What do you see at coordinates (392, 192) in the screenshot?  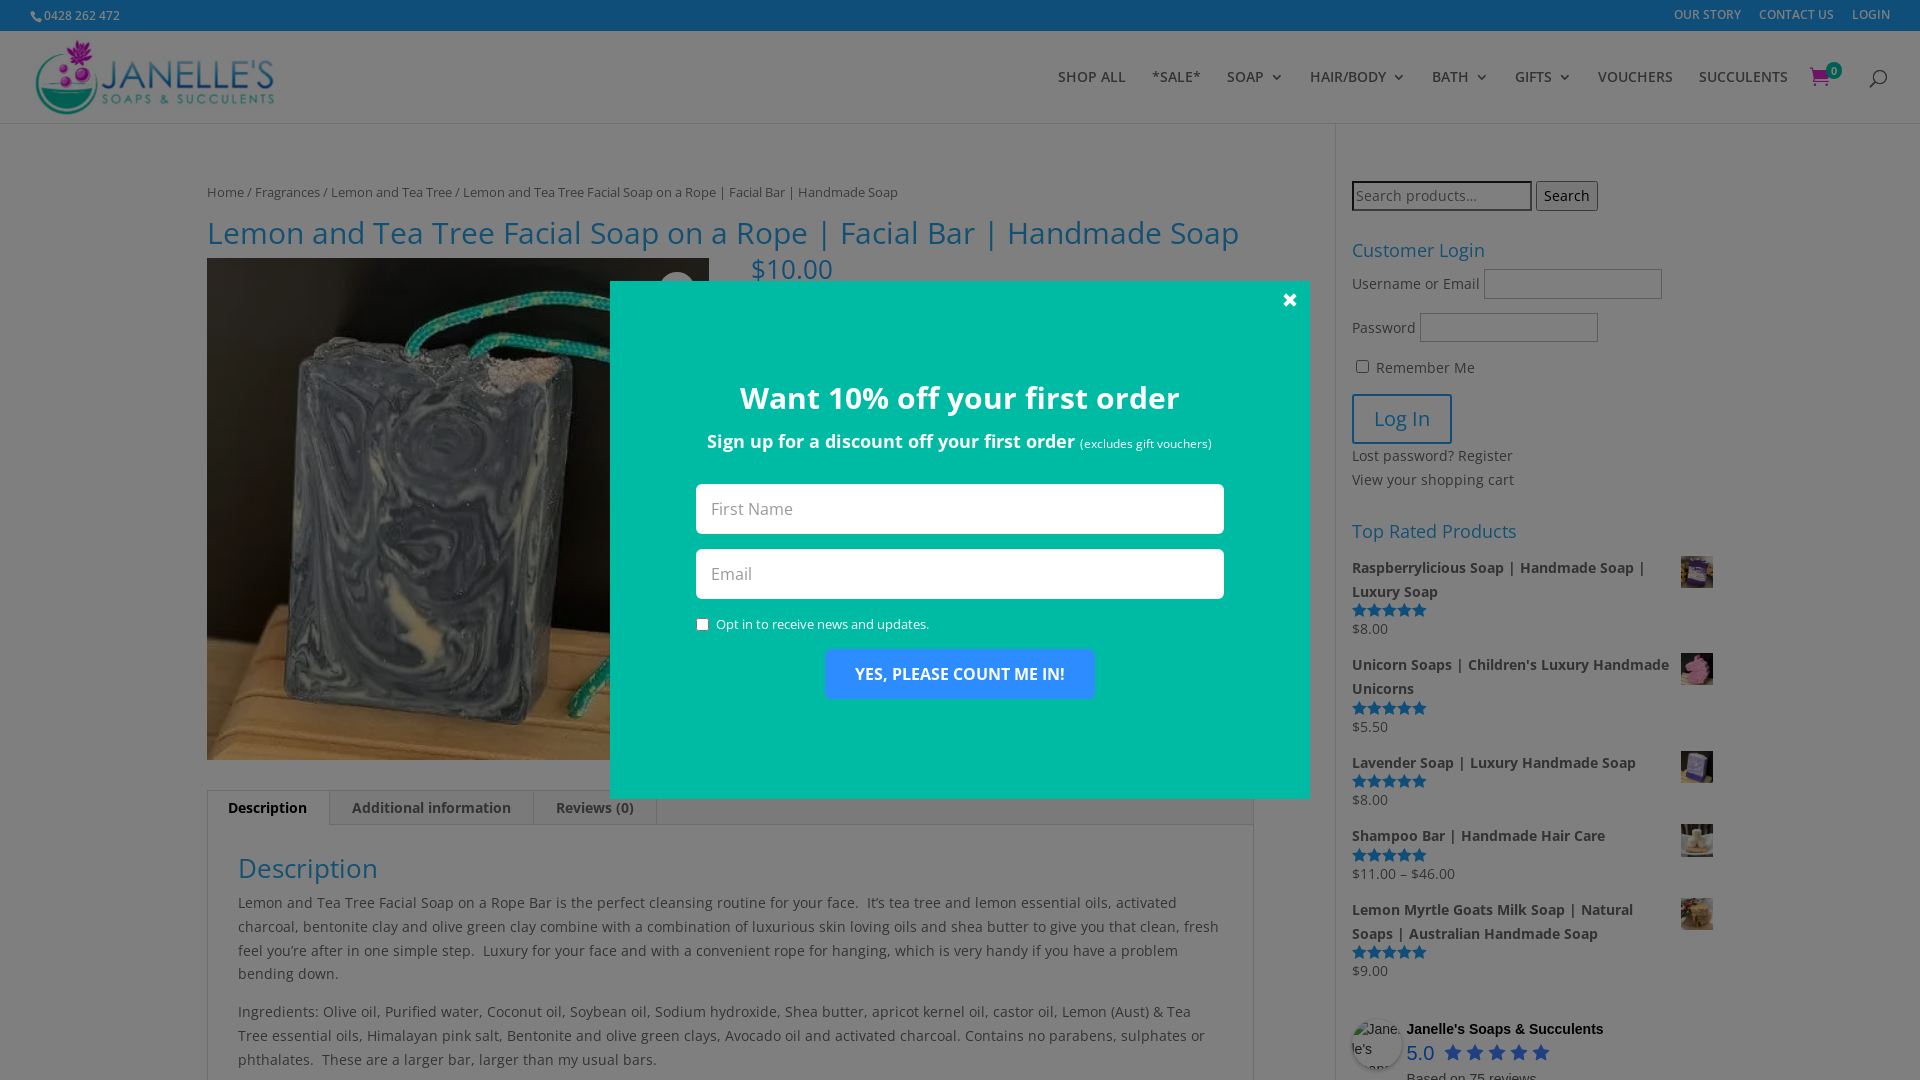 I see `Lemon and Tea Tree` at bounding box center [392, 192].